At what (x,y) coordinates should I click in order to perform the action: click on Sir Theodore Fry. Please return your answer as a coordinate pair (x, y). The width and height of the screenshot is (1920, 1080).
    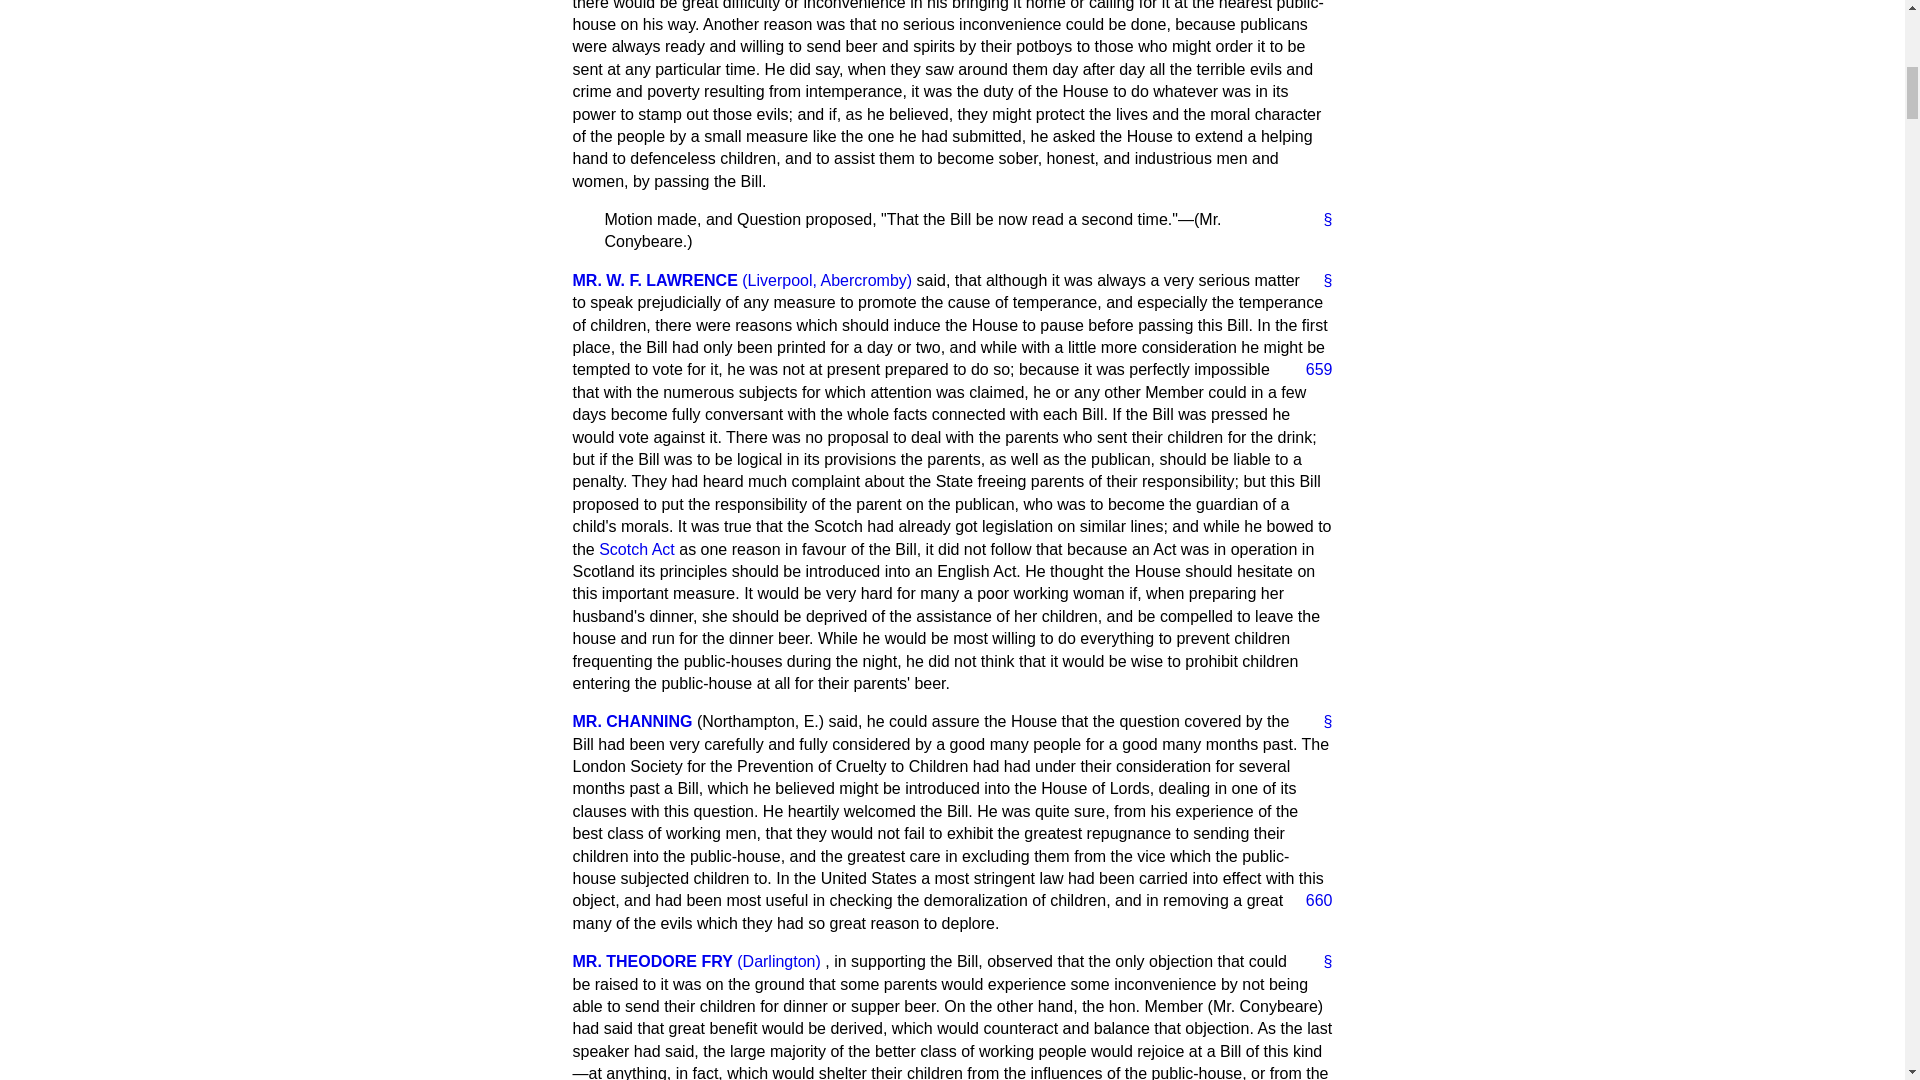
    Looking at the image, I should click on (652, 960).